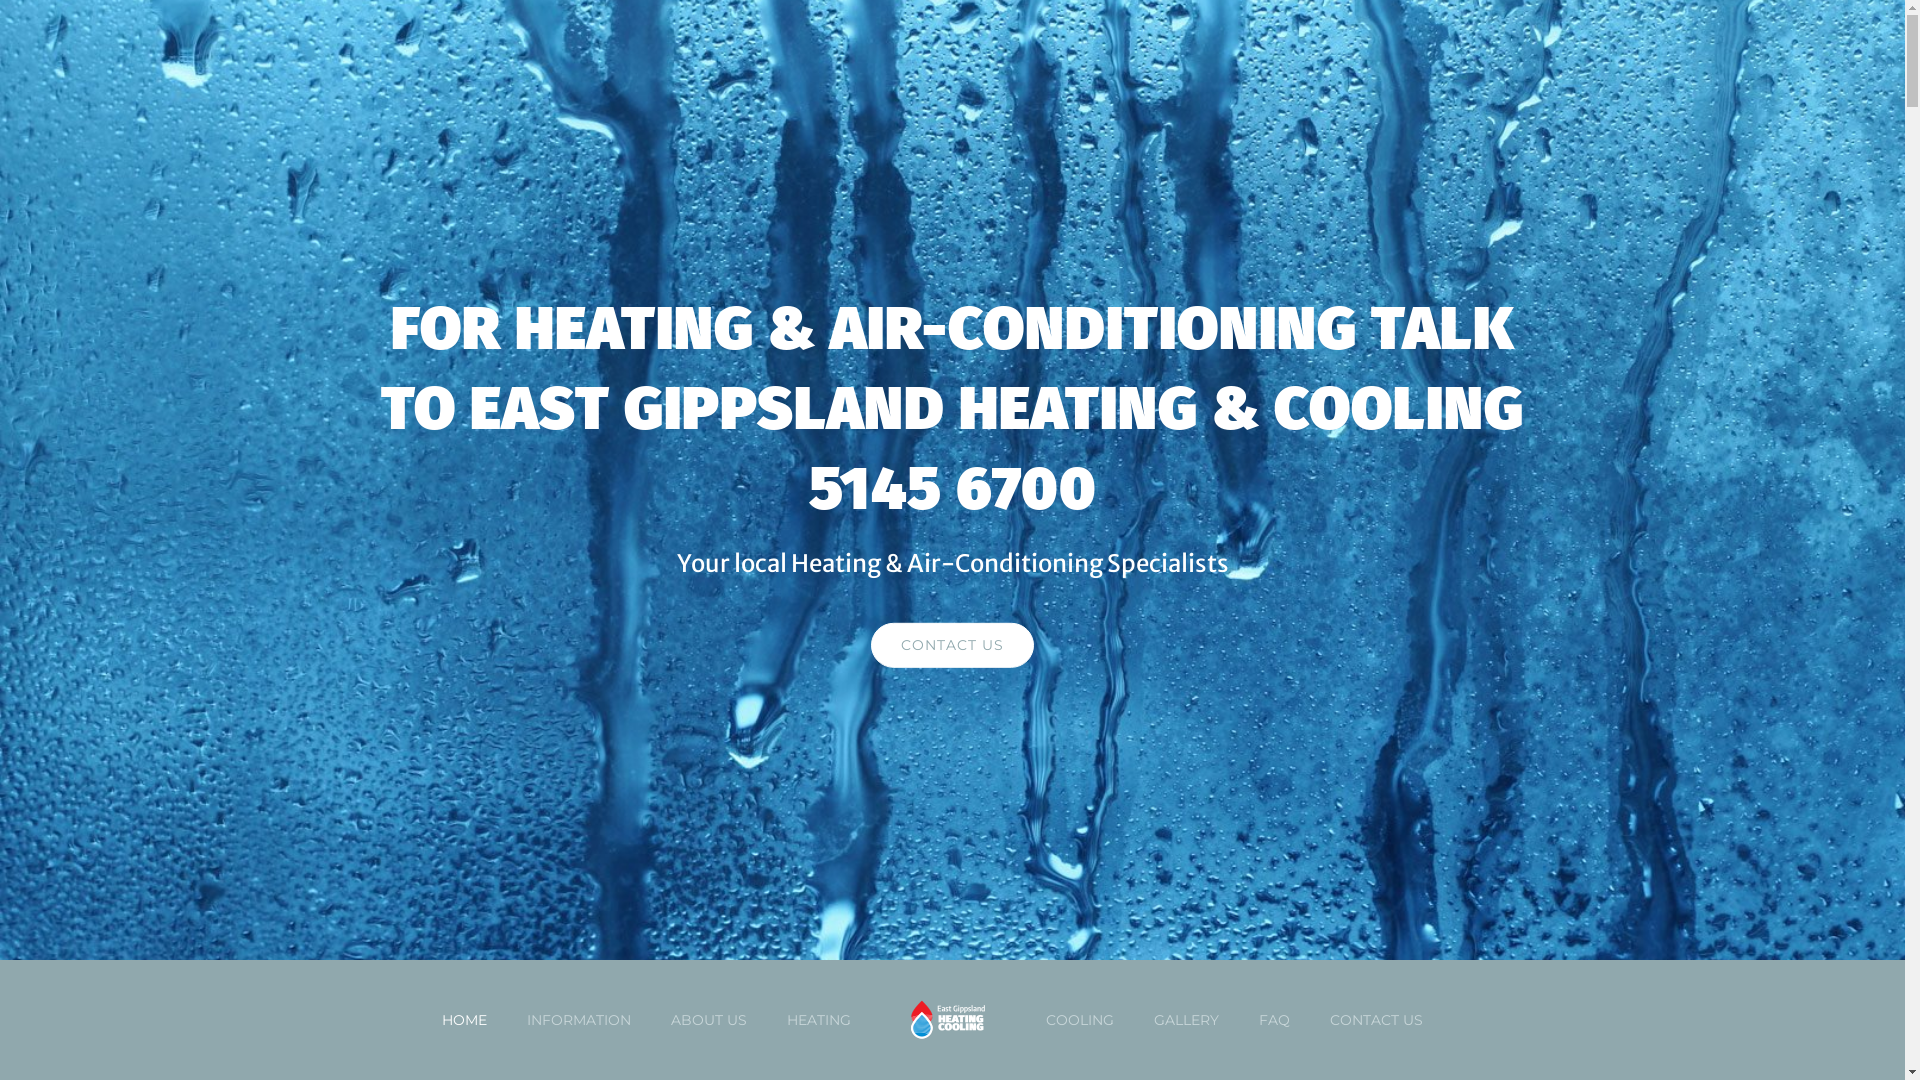  What do you see at coordinates (952, 646) in the screenshot?
I see `CONTACT US` at bounding box center [952, 646].